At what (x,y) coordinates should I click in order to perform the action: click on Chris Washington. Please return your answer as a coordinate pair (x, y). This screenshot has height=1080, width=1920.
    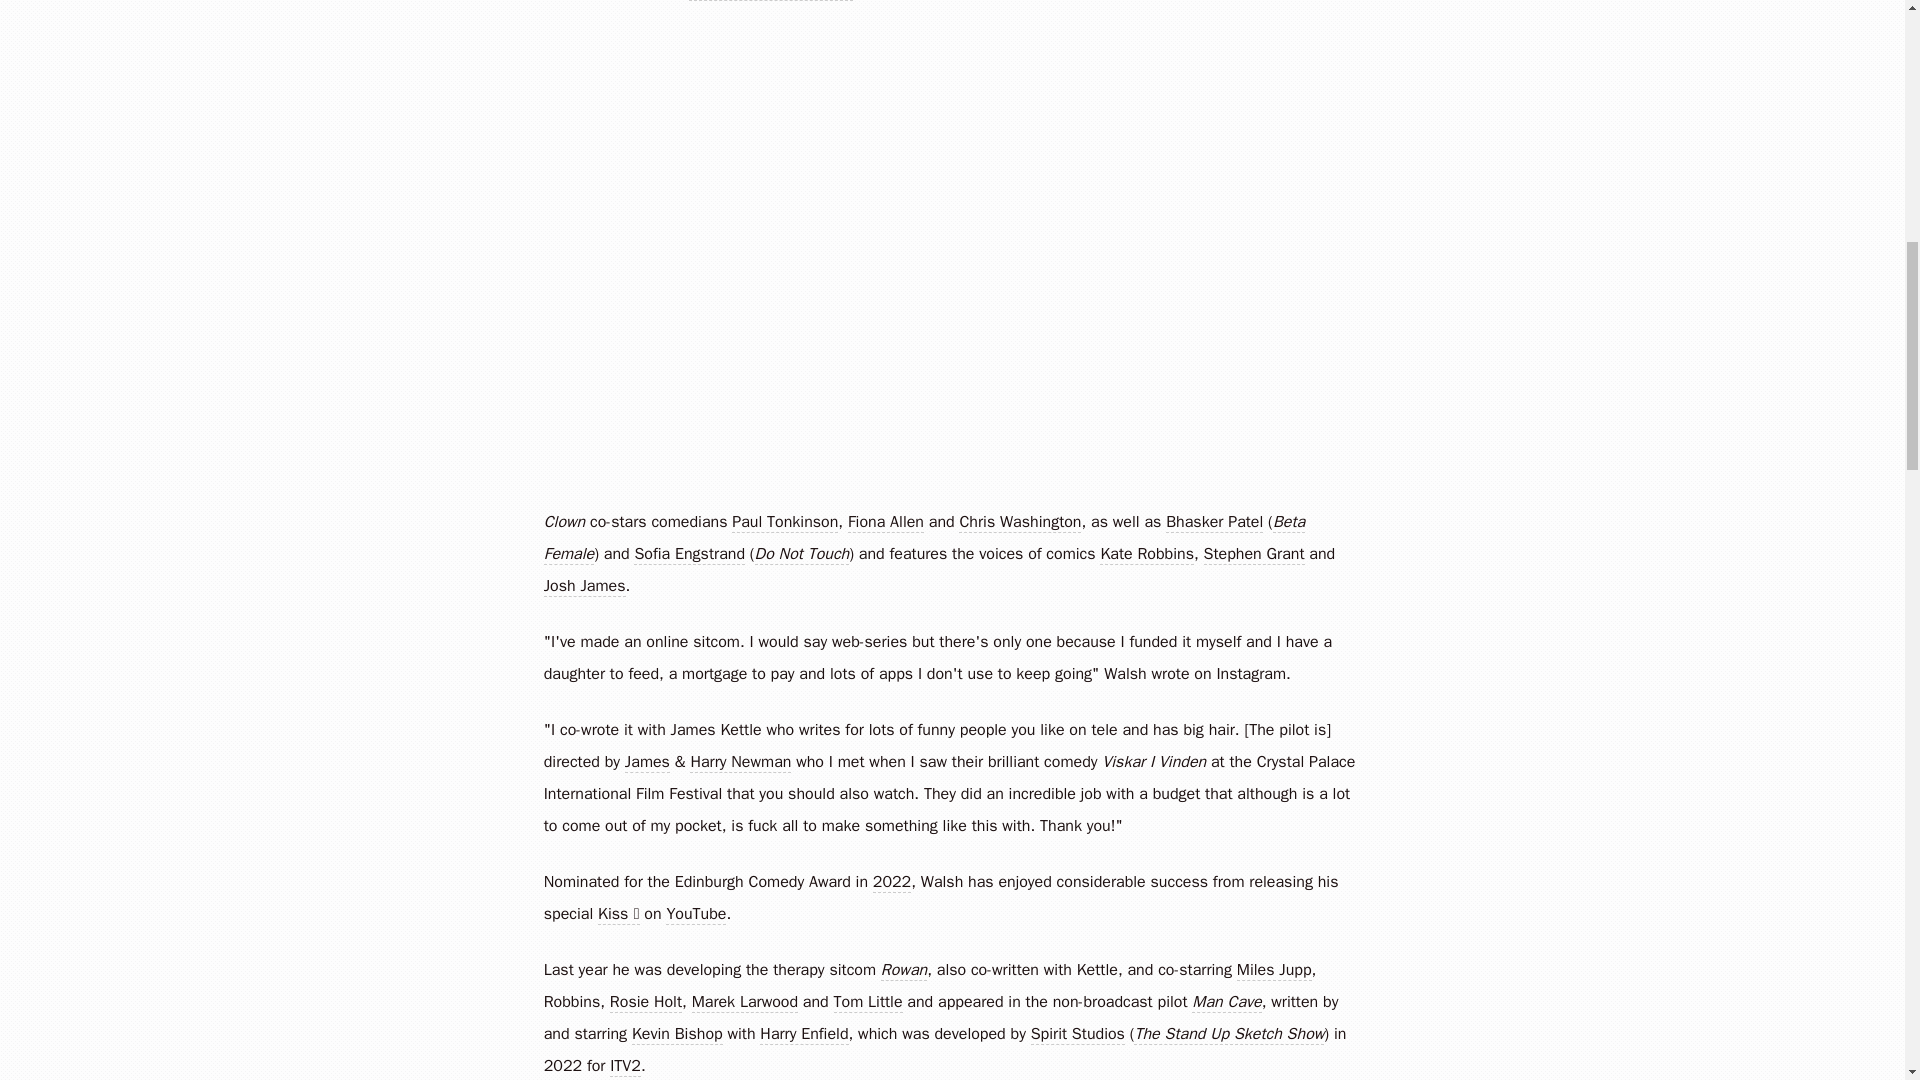
    Looking at the image, I should click on (1019, 522).